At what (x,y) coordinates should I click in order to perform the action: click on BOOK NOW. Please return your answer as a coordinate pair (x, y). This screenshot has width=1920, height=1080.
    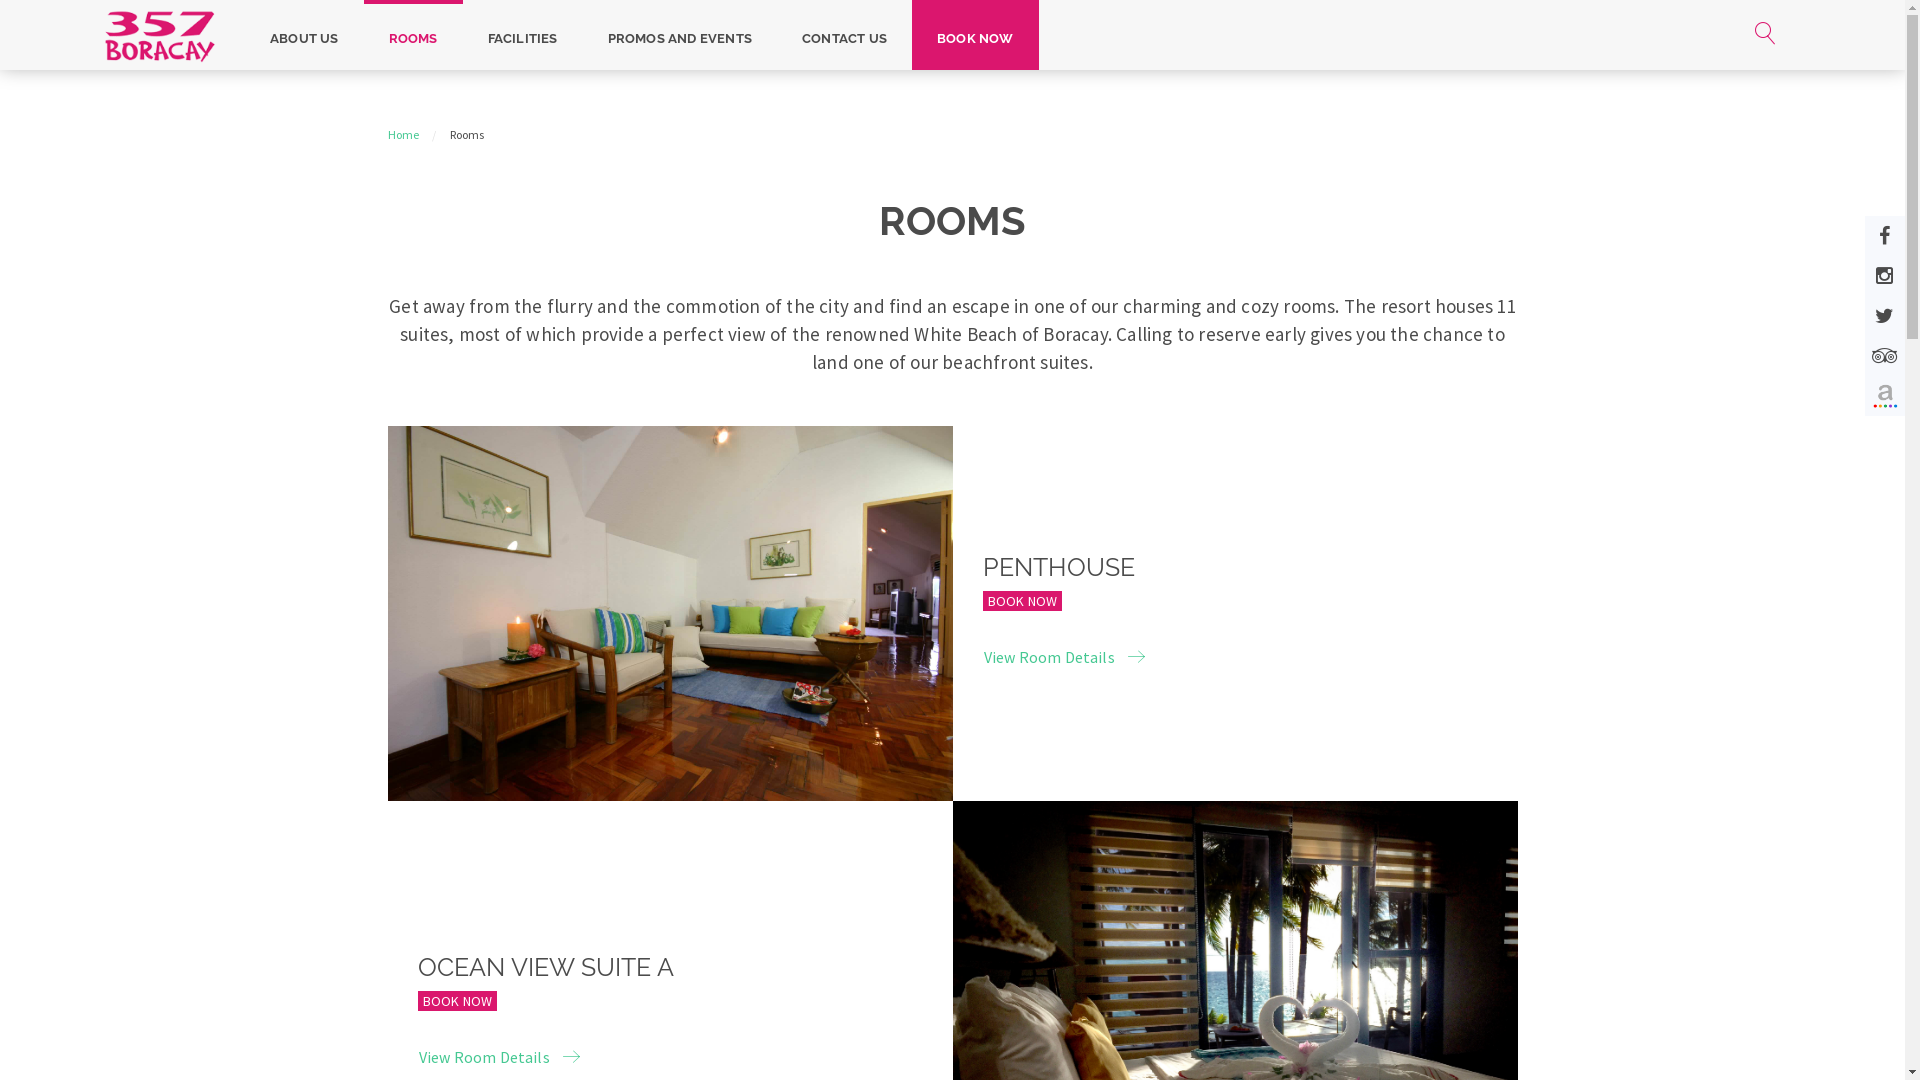
    Looking at the image, I should click on (976, 35).